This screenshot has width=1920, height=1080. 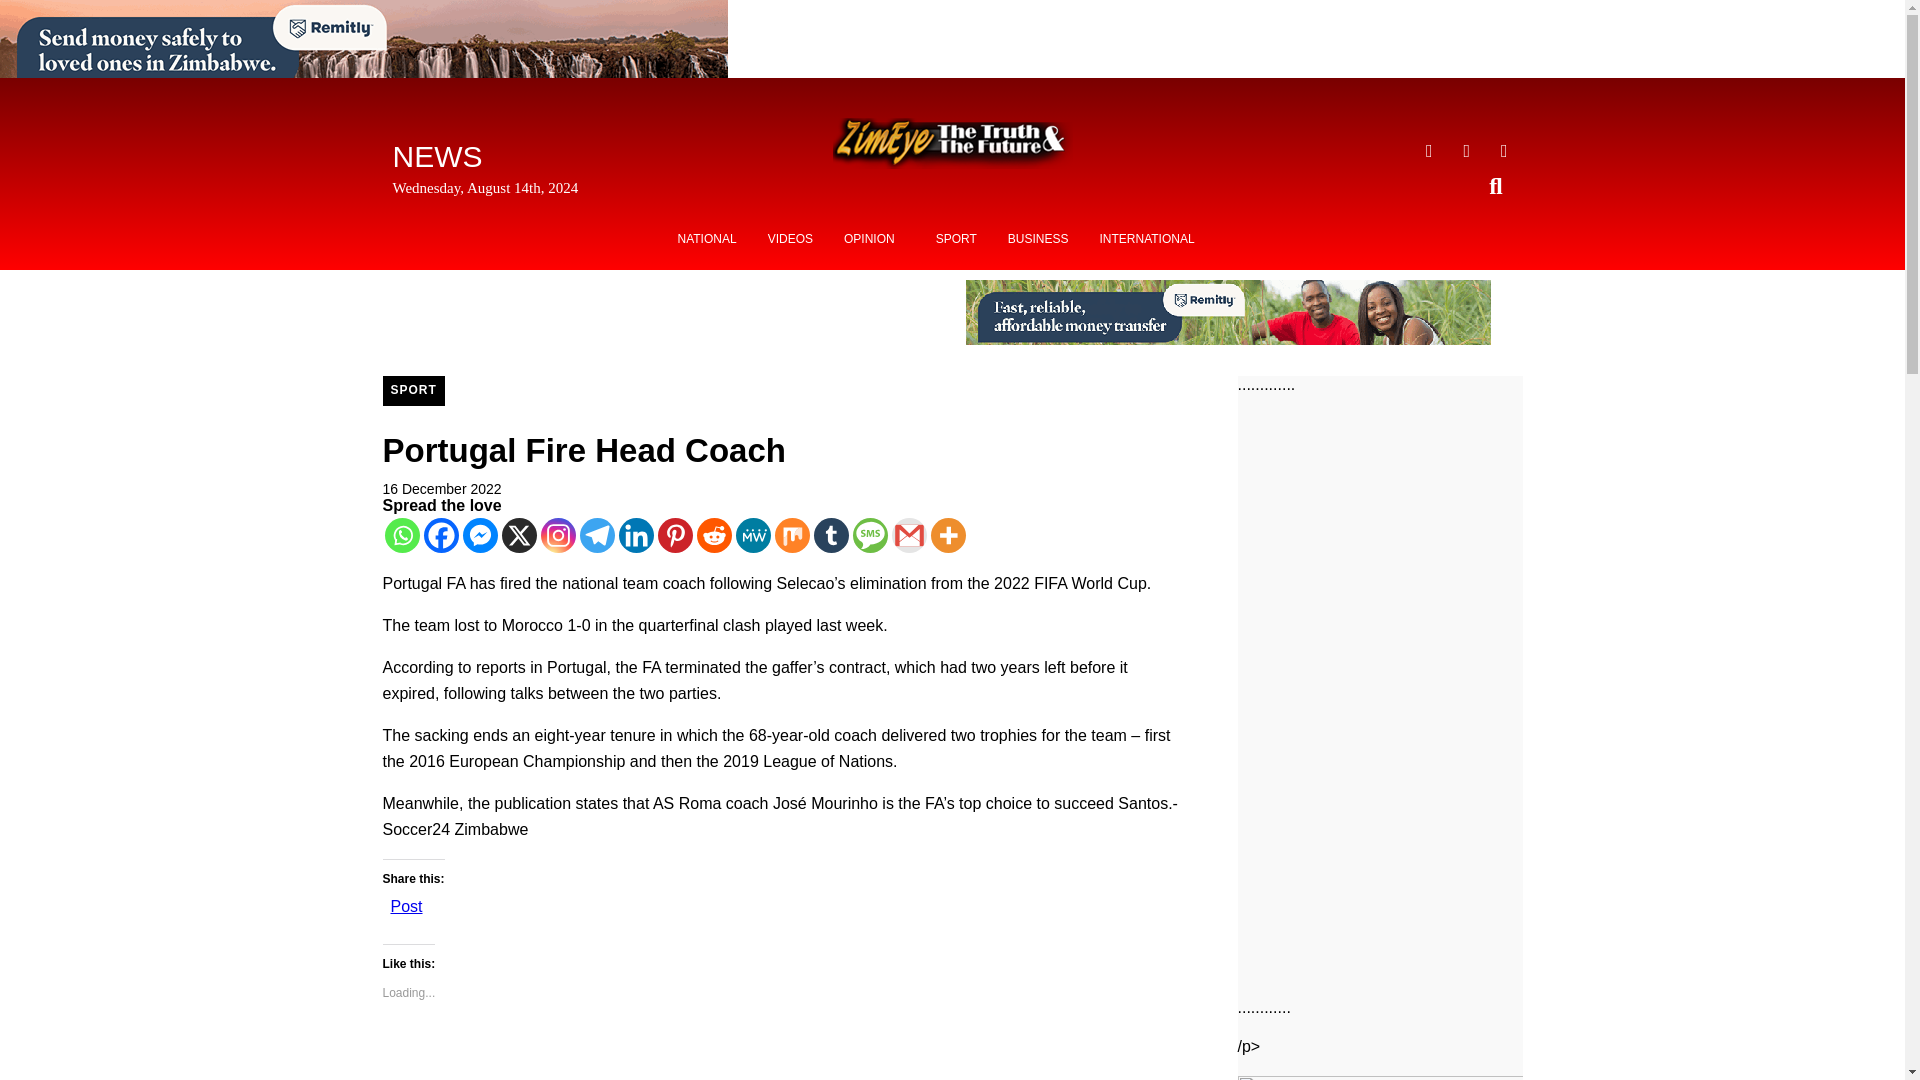 I want to click on Telegram, so click(x=596, y=535).